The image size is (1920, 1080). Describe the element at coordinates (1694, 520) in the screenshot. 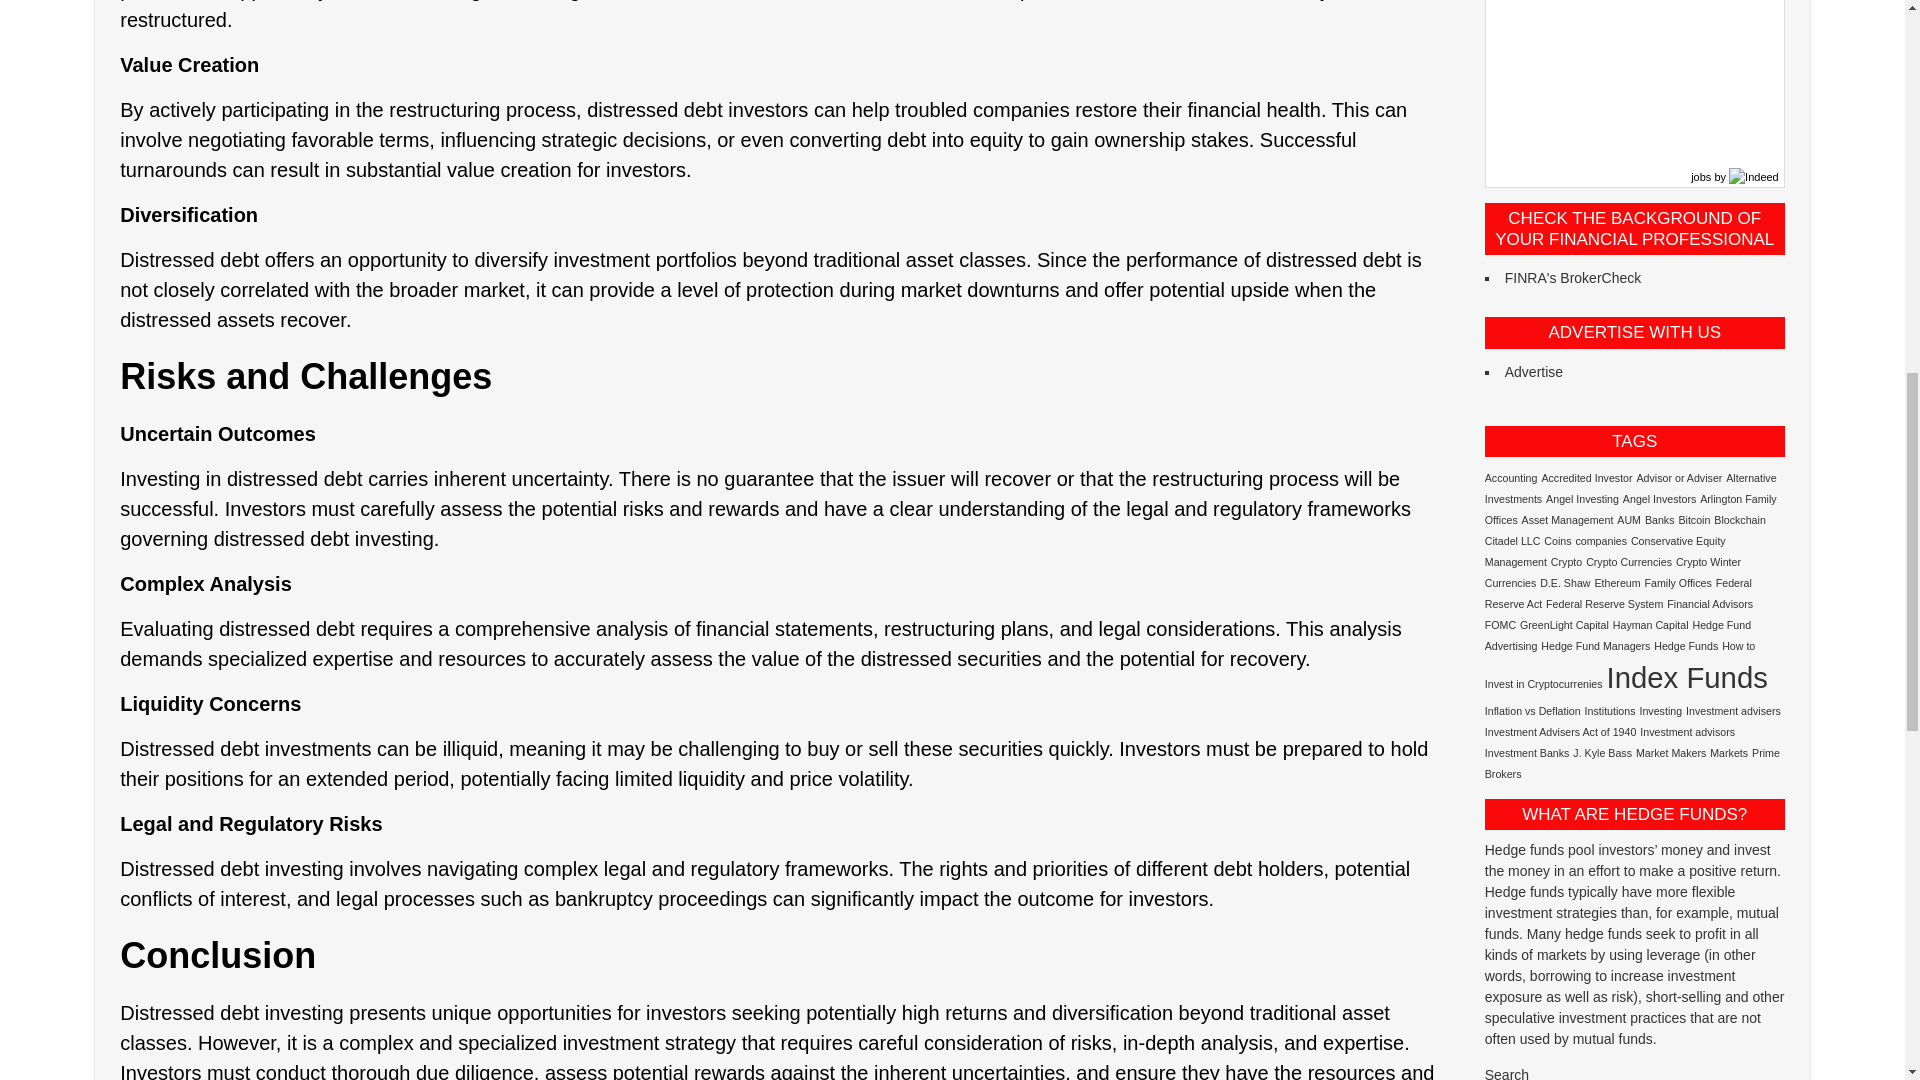

I see `Bitcoin` at that location.